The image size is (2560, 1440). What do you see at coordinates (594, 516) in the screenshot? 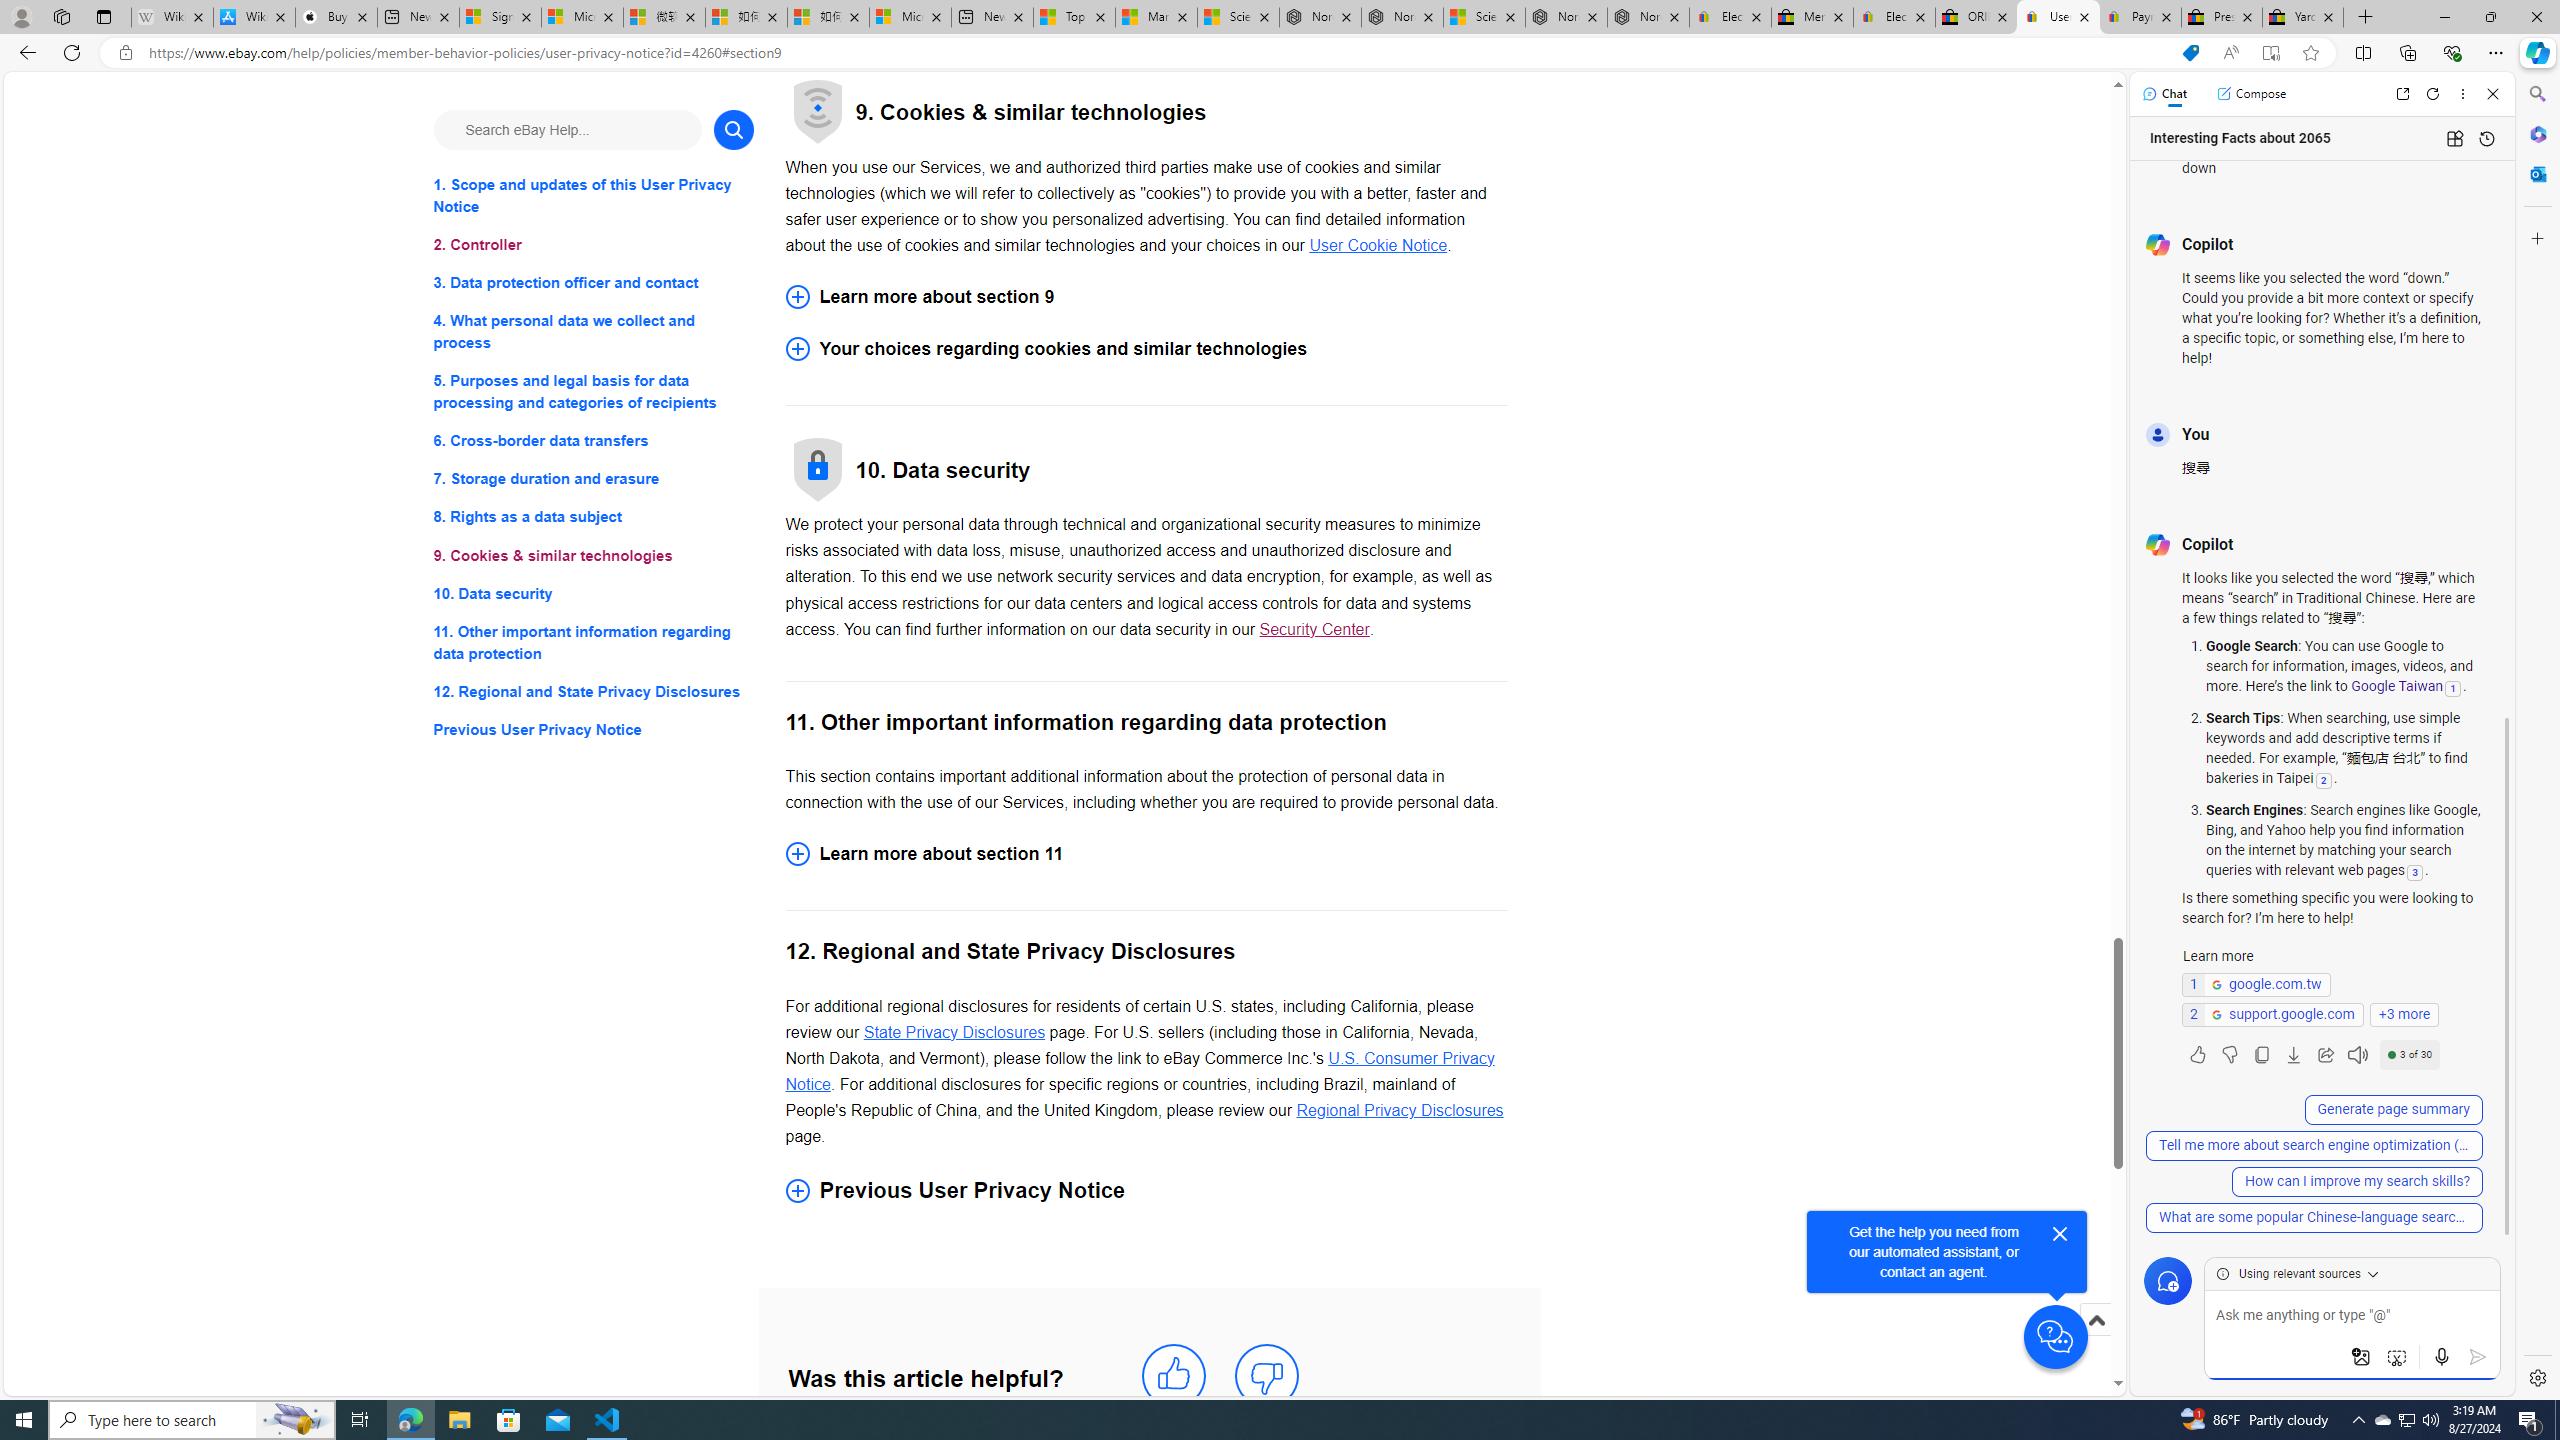
I see `8. Rights as a data subject` at bounding box center [594, 516].